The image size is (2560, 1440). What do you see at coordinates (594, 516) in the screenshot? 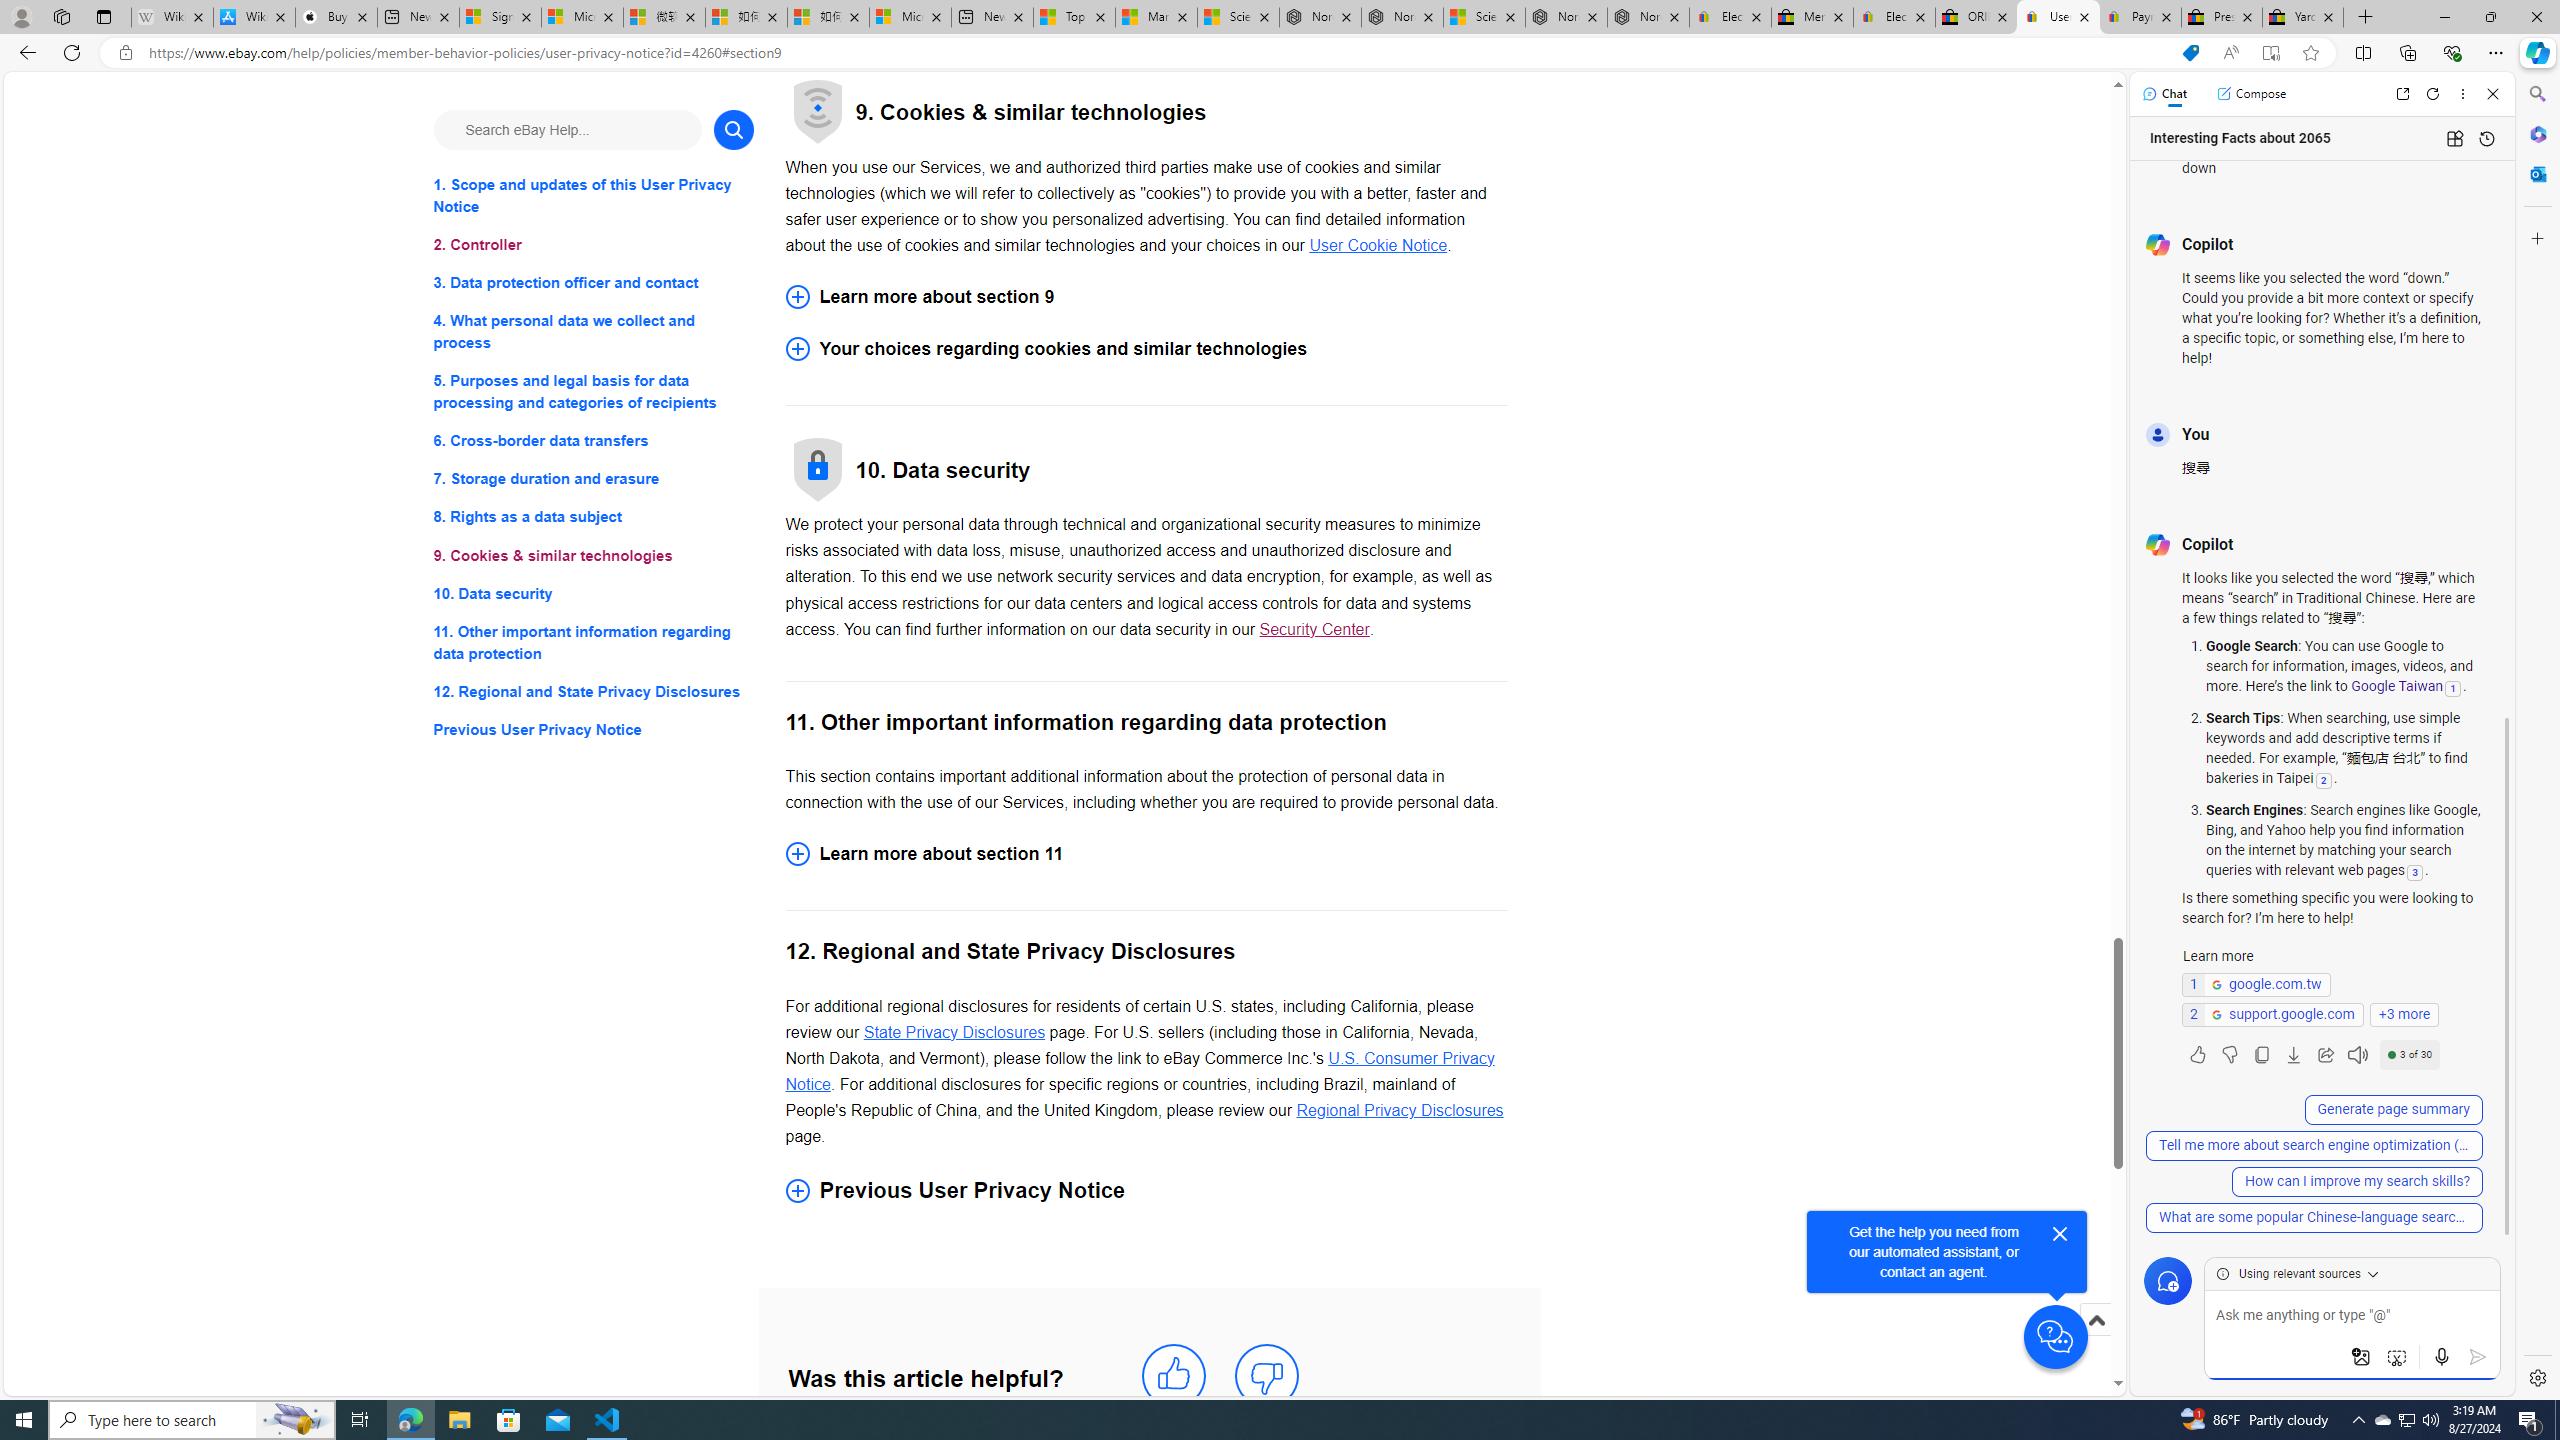
I see `8. Rights as a data subject` at bounding box center [594, 516].